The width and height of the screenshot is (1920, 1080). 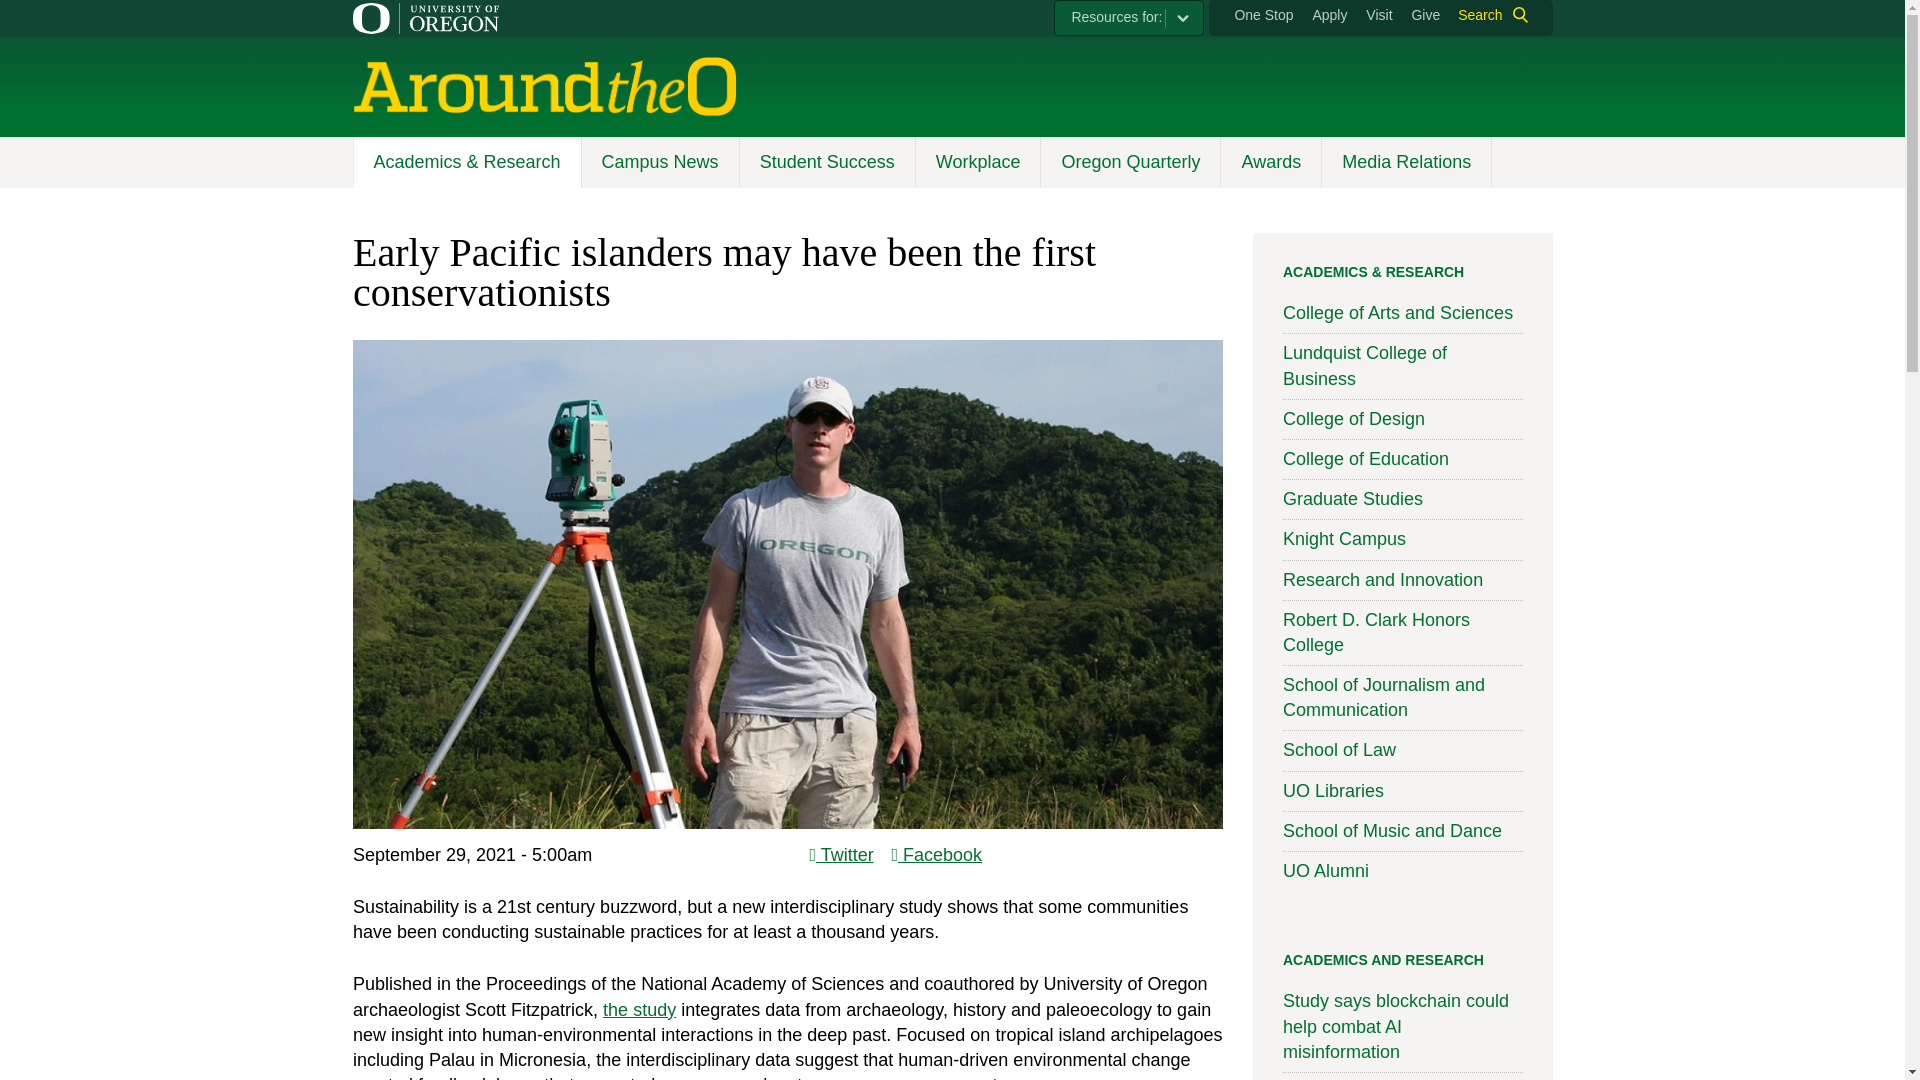 I want to click on Search, so click(x=1488, y=14).